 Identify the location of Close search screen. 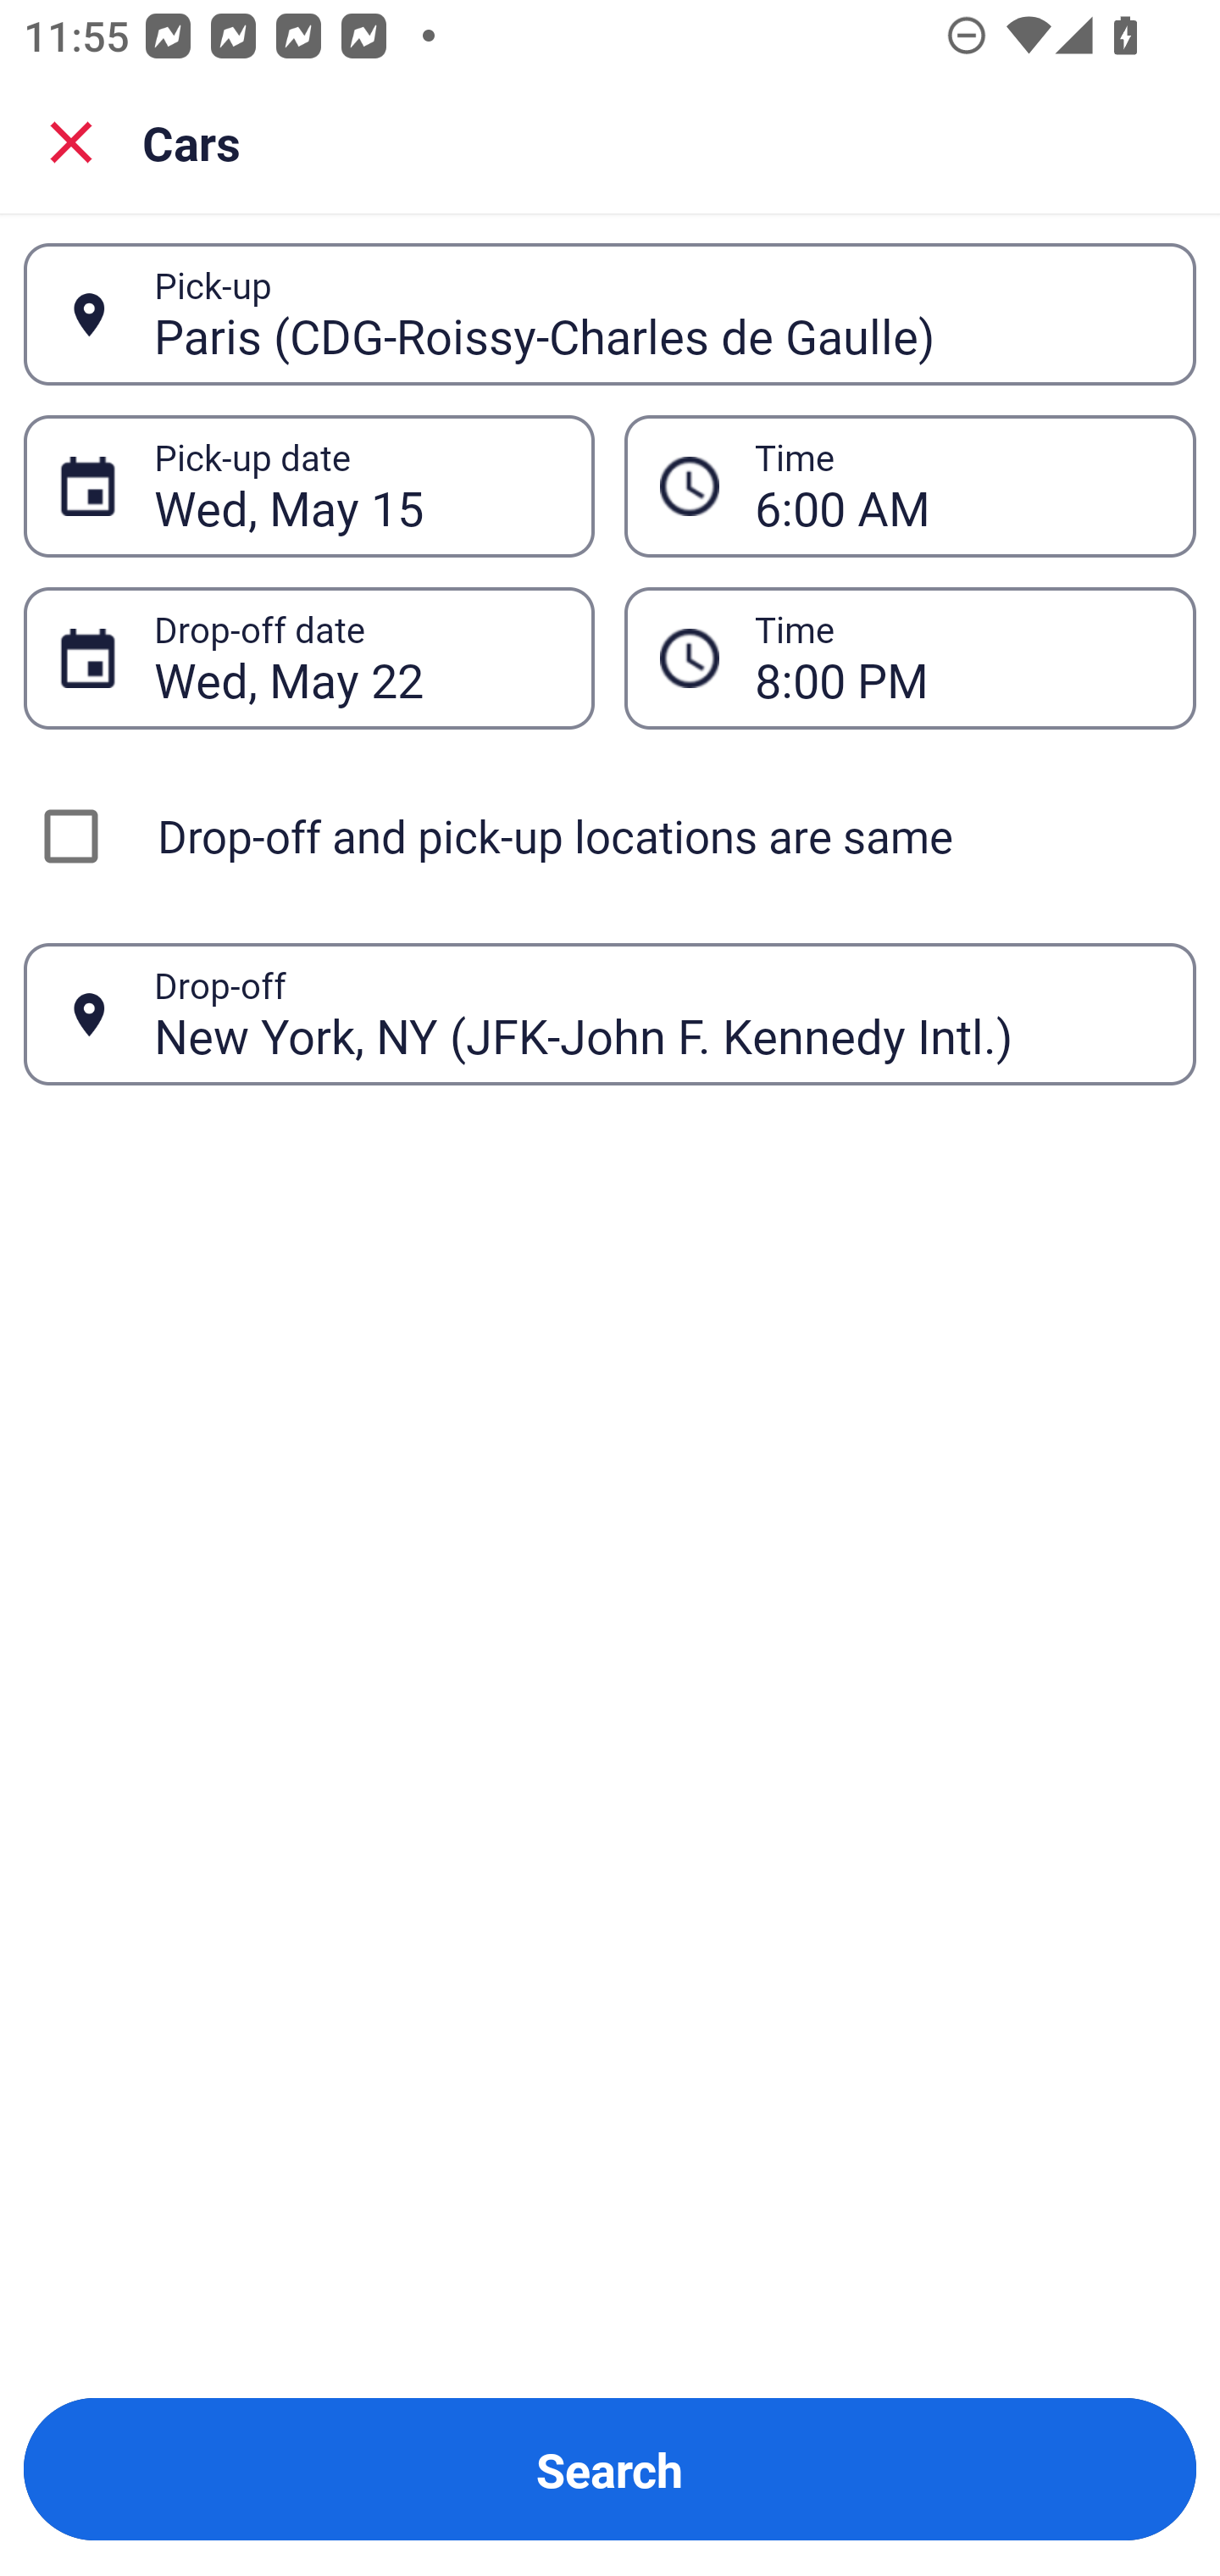
(71, 141).